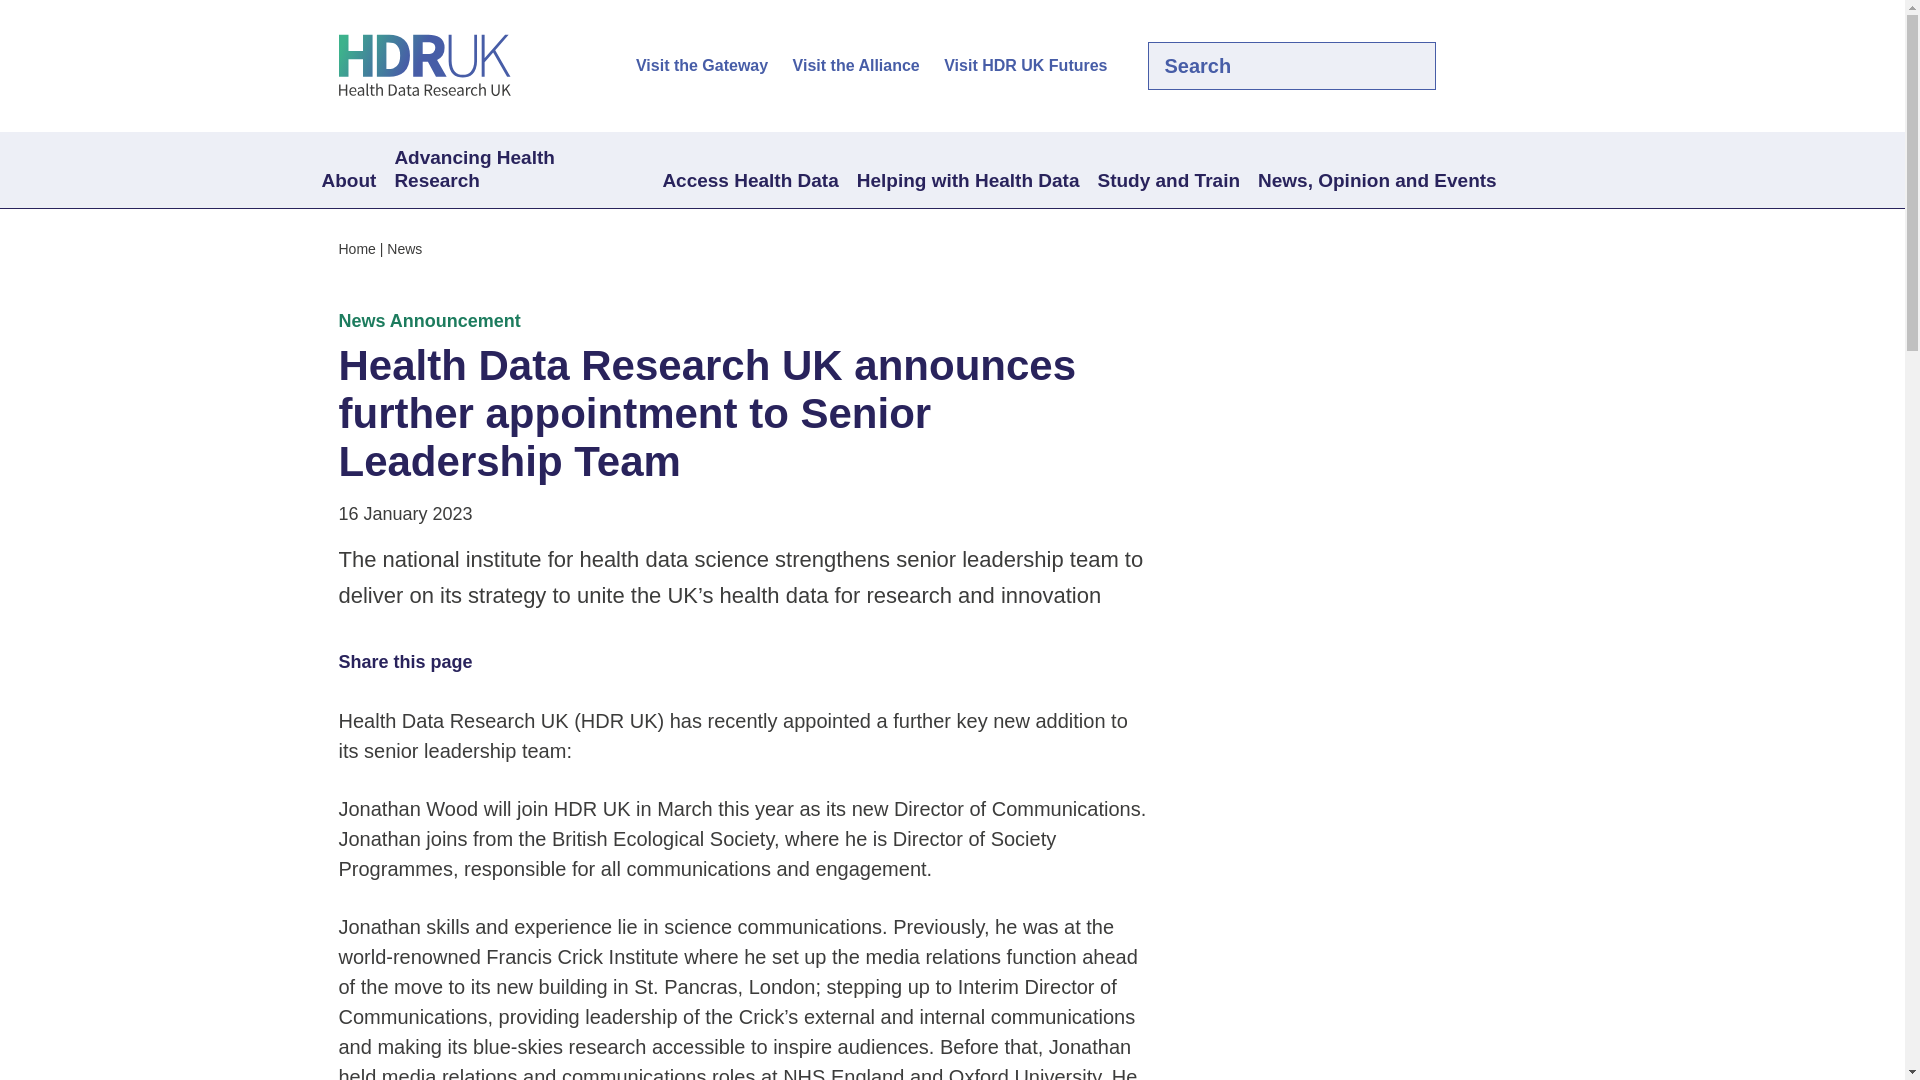  Describe the element at coordinates (702, 66) in the screenshot. I see `Visit the Gateway` at that location.